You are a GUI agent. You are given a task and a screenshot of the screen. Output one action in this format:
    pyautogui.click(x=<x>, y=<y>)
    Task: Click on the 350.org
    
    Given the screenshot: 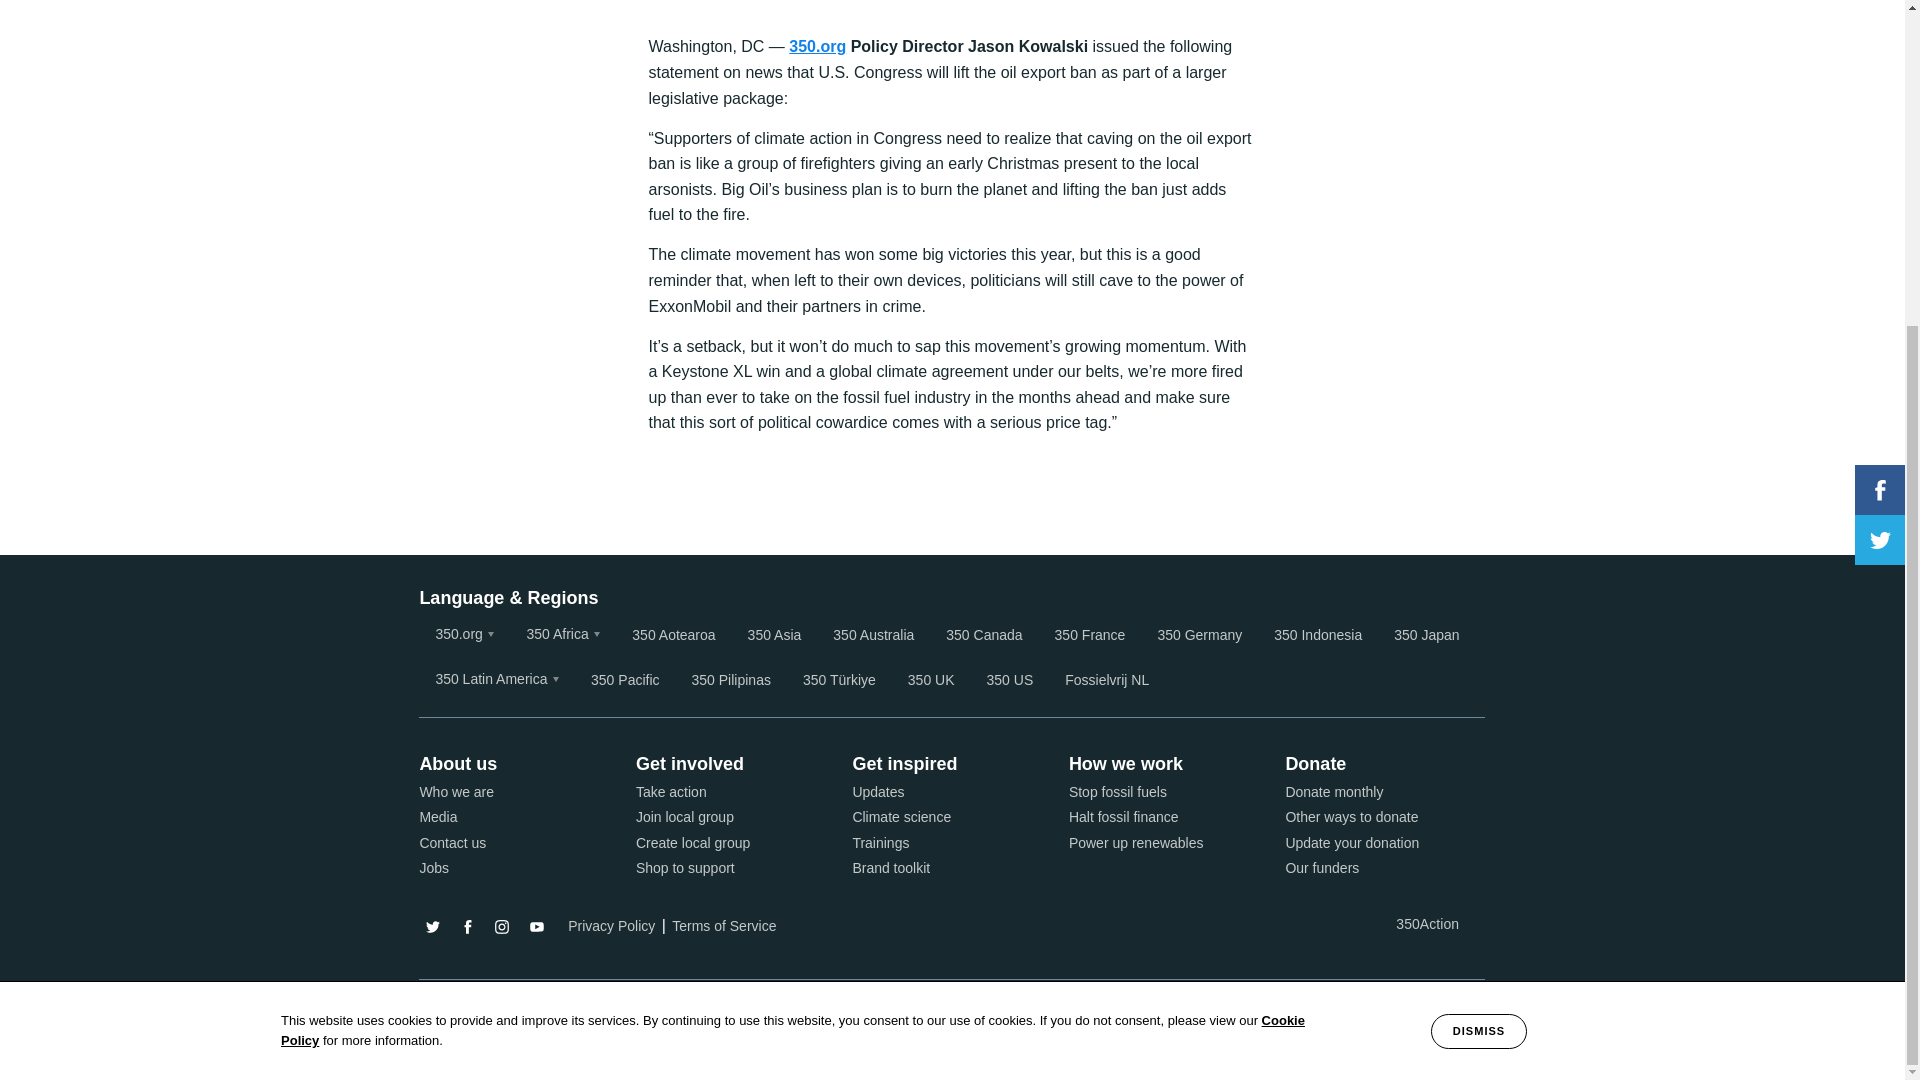 What is the action you would take?
    pyautogui.click(x=818, y=46)
    